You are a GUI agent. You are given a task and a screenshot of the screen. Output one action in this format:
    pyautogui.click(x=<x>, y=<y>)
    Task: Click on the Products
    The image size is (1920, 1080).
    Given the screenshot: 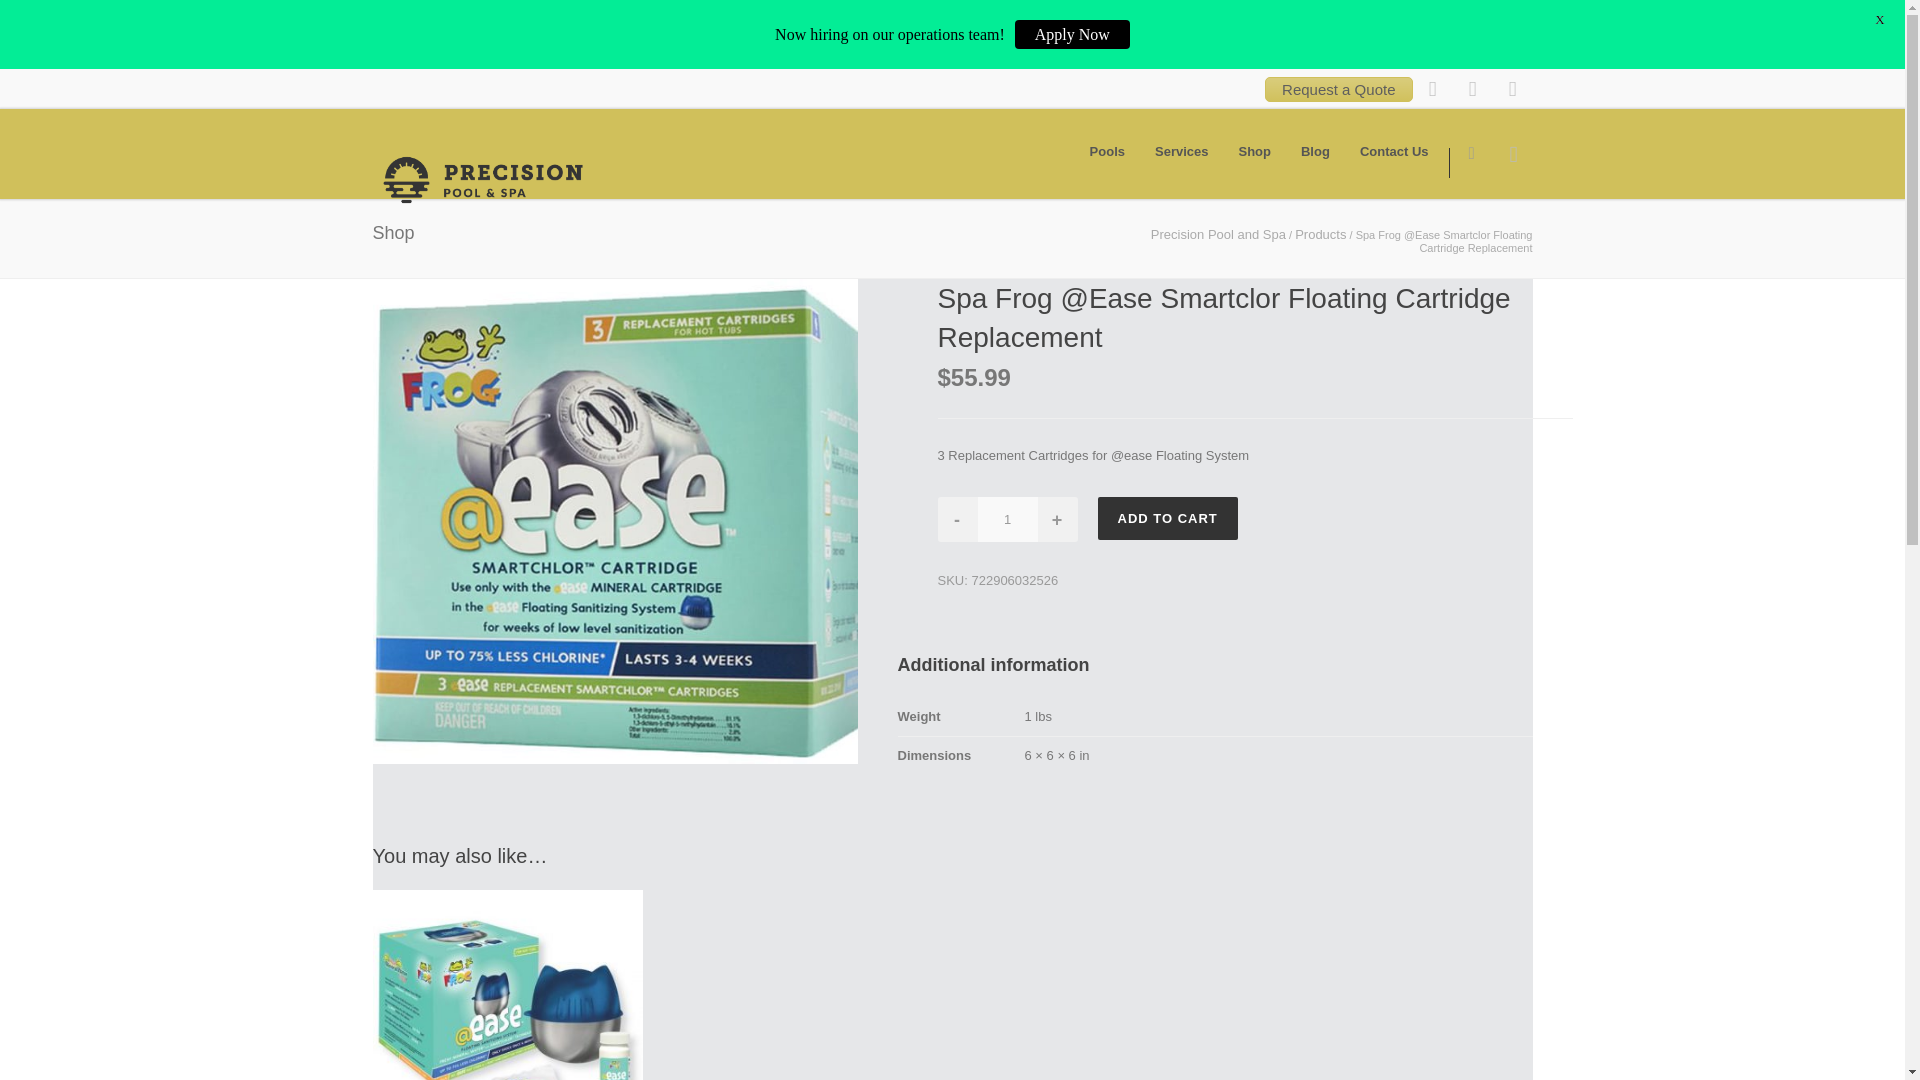 What is the action you would take?
    pyautogui.click(x=1320, y=234)
    